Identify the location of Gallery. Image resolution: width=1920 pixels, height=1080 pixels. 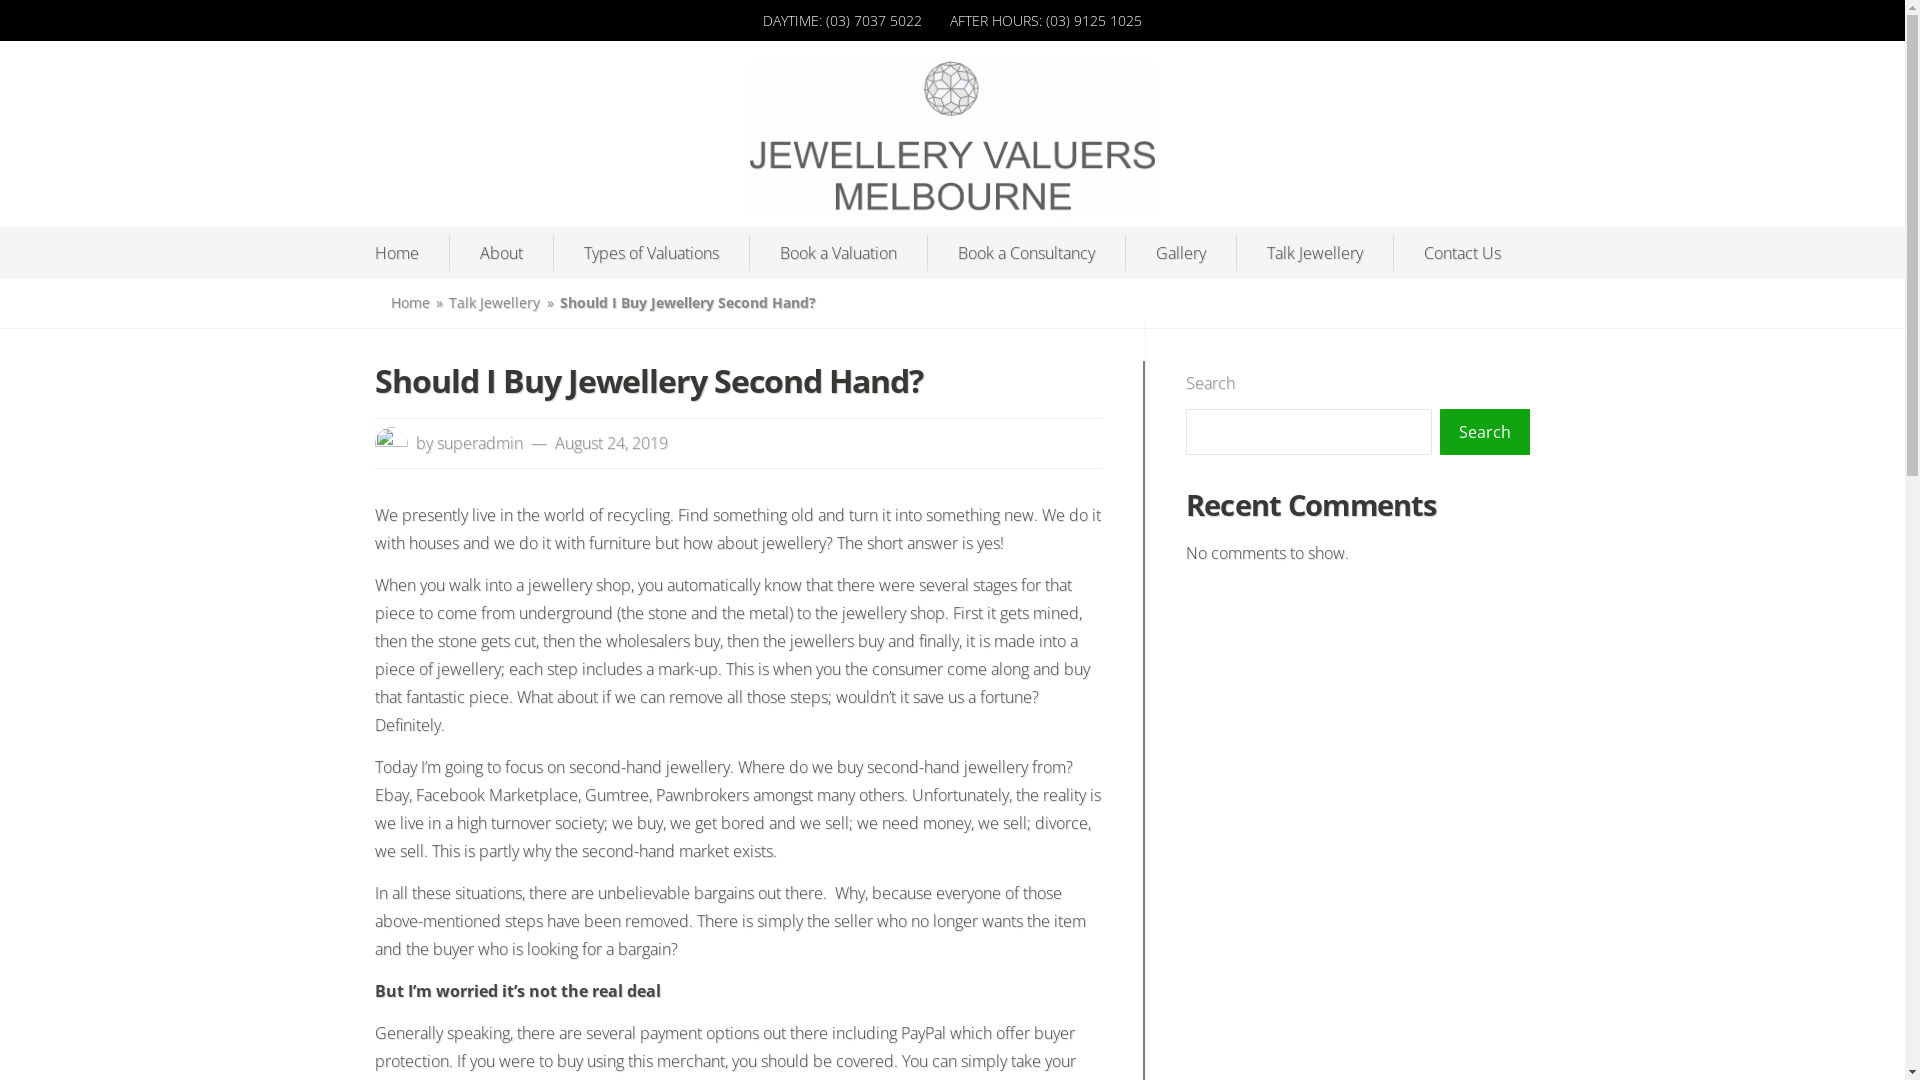
(1181, 253).